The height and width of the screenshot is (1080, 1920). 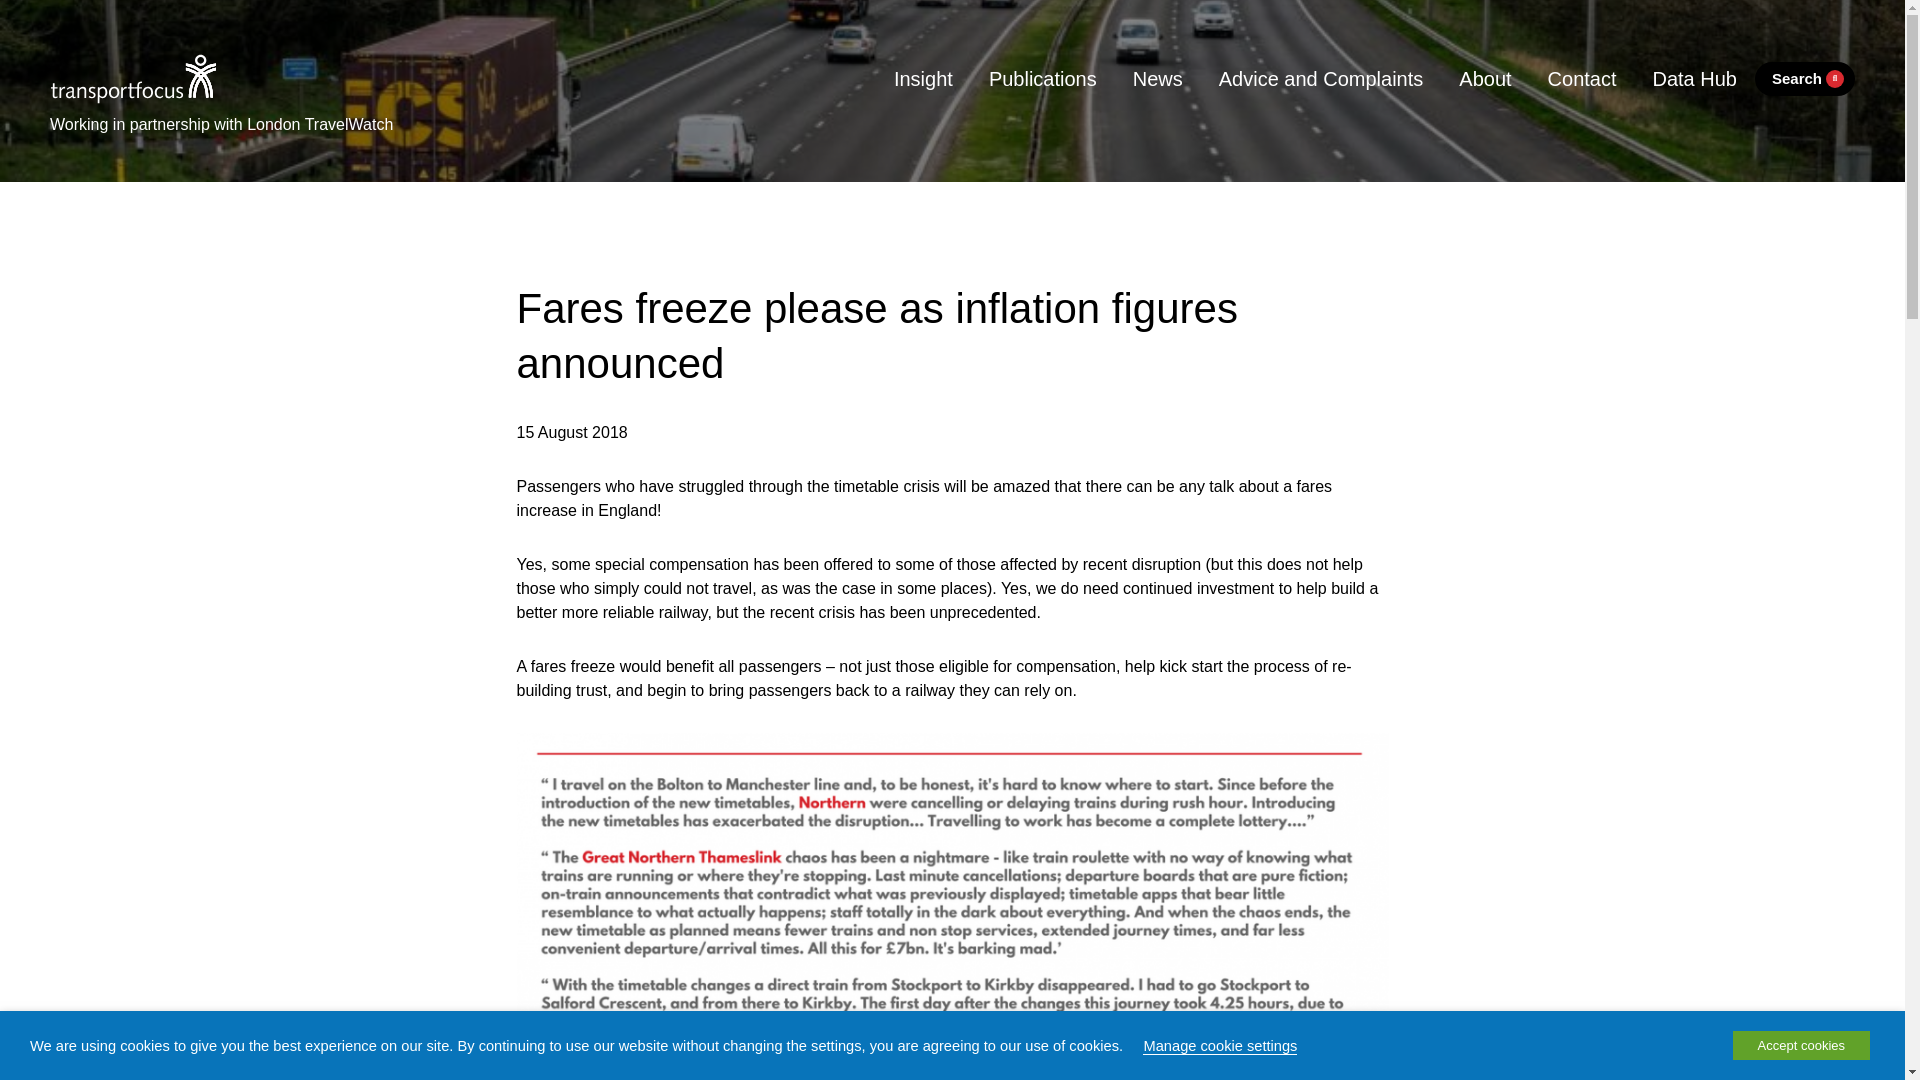 What do you see at coordinates (1694, 78) in the screenshot?
I see `Data Hub` at bounding box center [1694, 78].